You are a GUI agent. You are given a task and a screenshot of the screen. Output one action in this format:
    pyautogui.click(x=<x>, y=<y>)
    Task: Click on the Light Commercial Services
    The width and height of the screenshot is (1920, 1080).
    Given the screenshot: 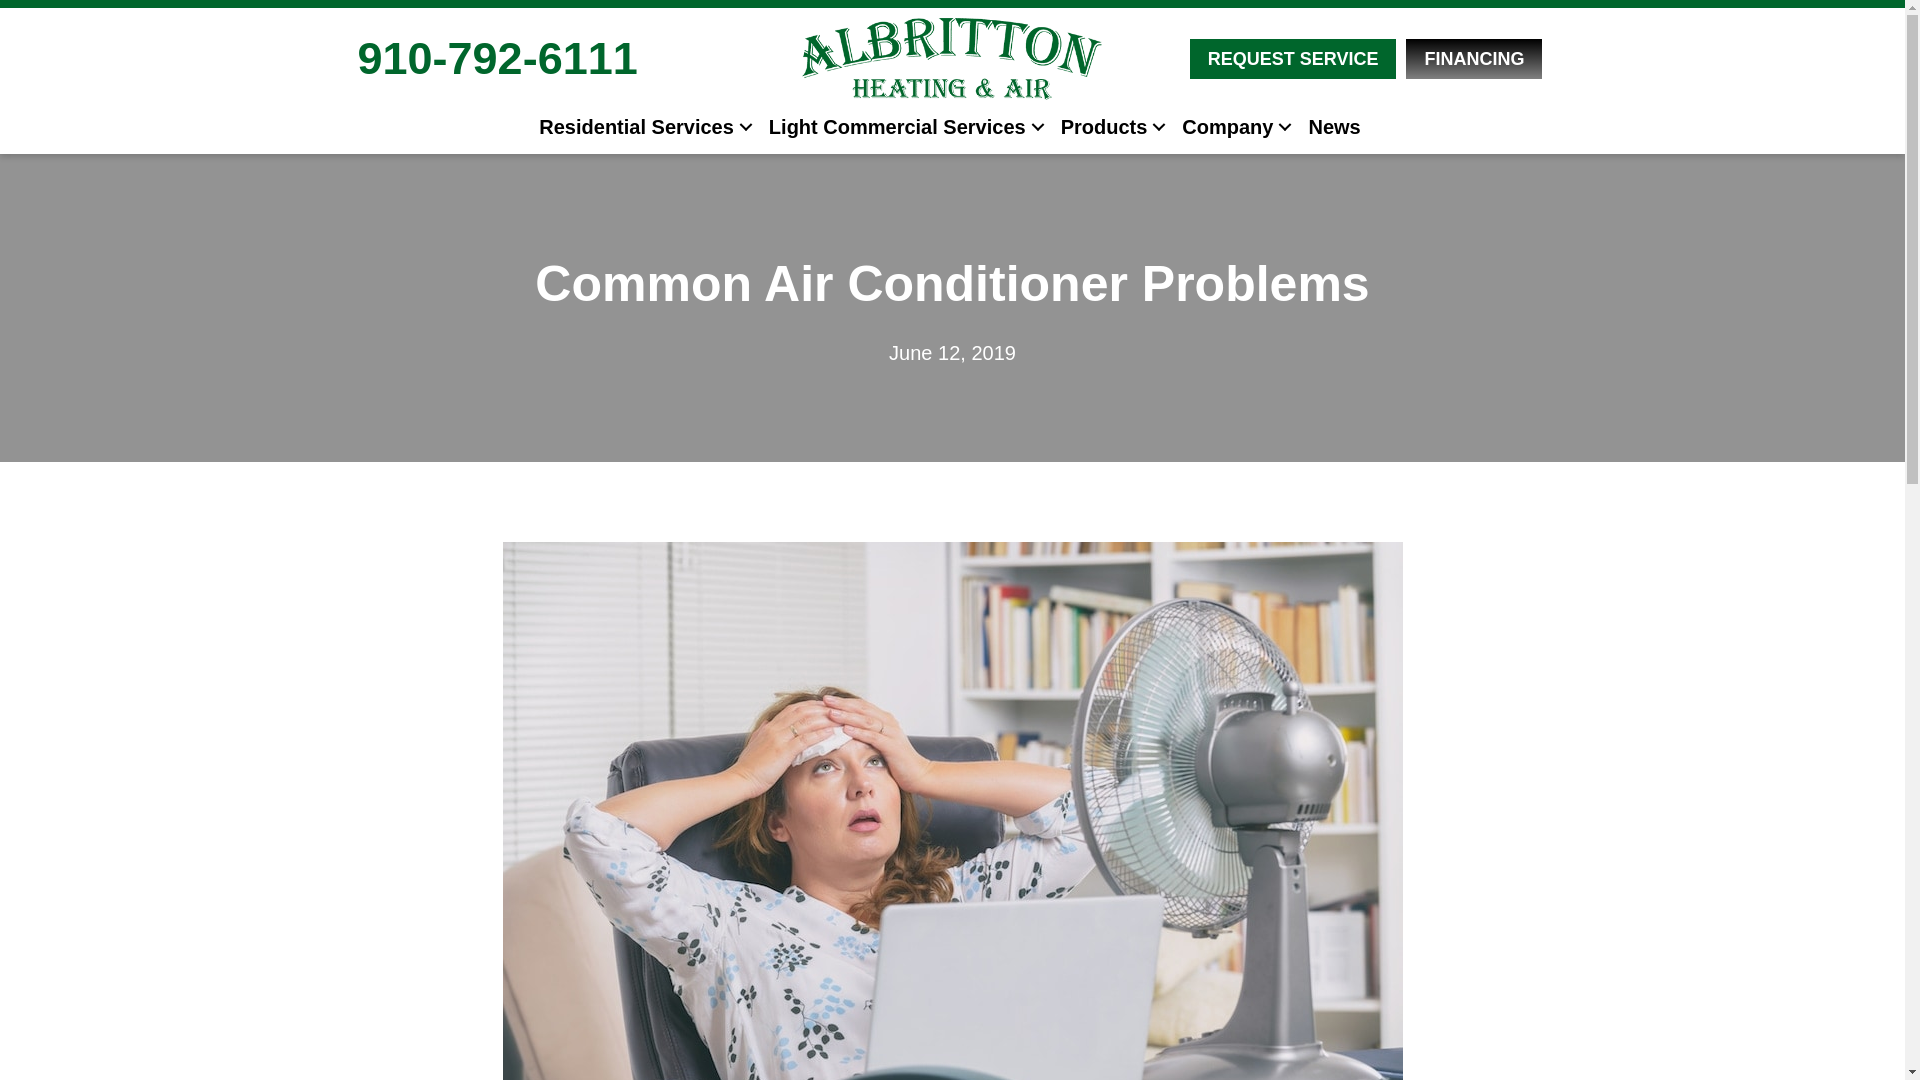 What is the action you would take?
    pyautogui.click(x=904, y=126)
    